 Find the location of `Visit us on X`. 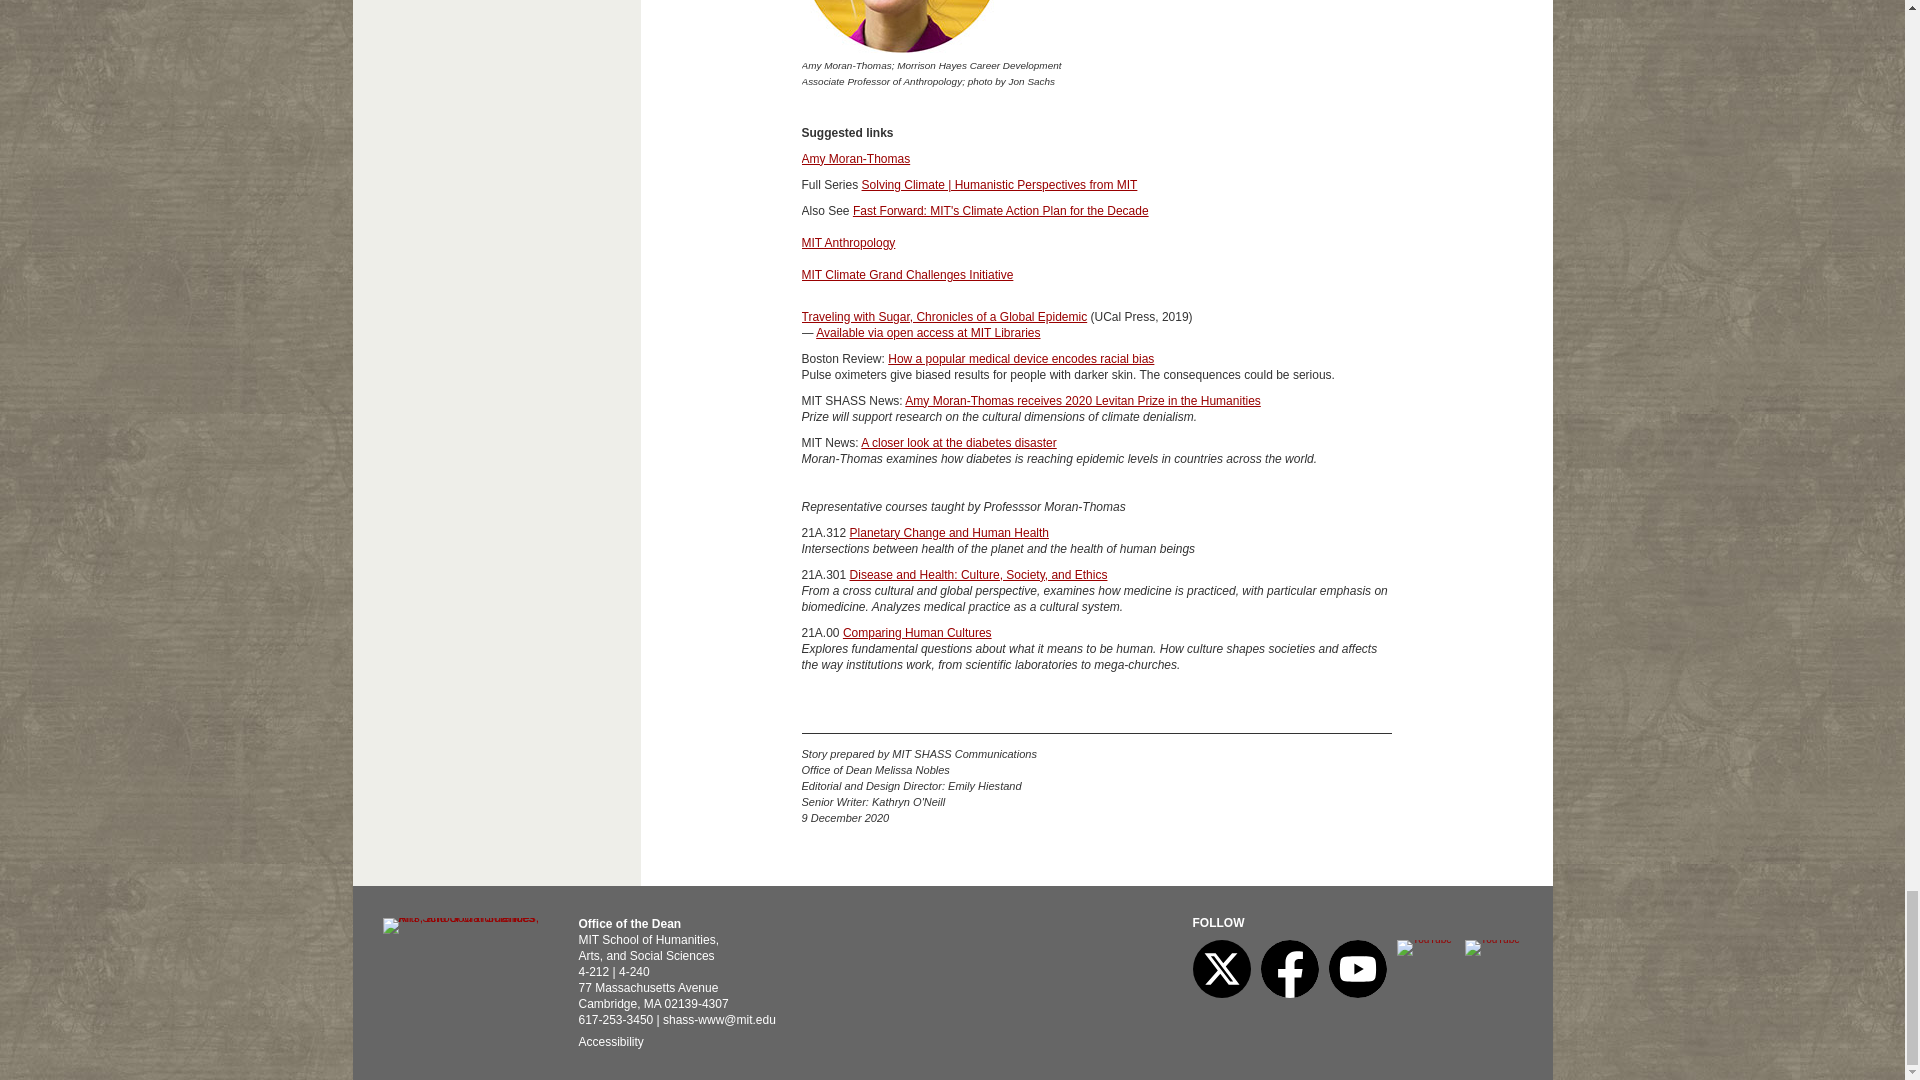

Visit us on X is located at coordinates (1220, 994).